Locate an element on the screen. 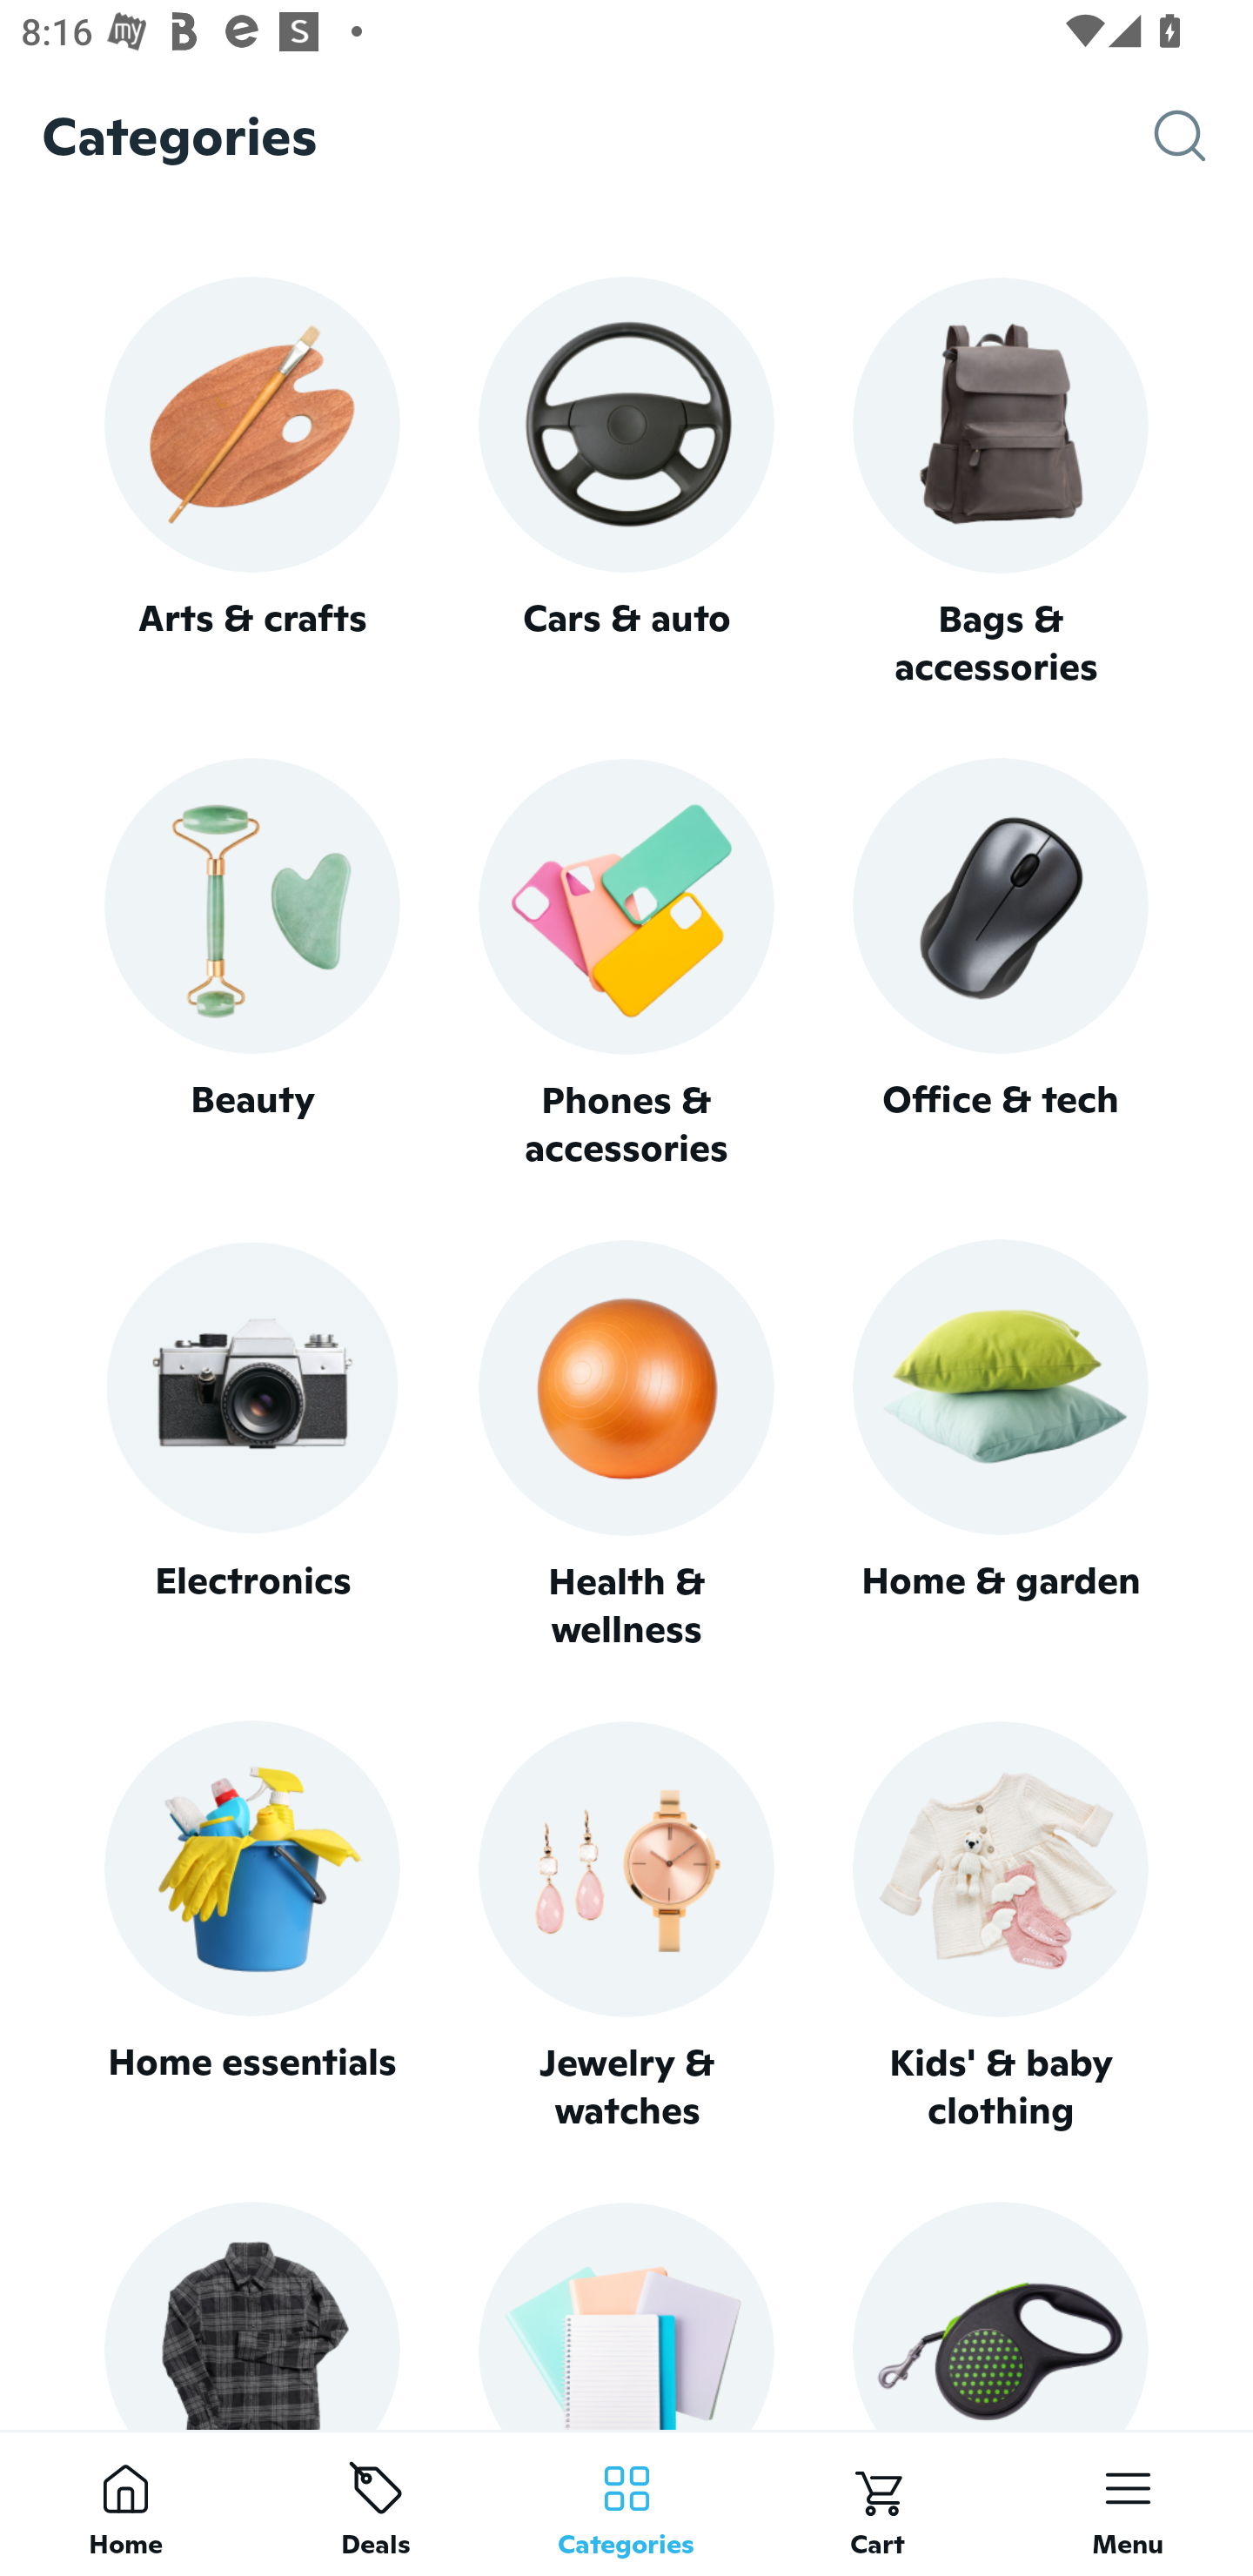 Image resolution: width=1253 pixels, height=2576 pixels. Cars & auto is located at coordinates (626, 482).